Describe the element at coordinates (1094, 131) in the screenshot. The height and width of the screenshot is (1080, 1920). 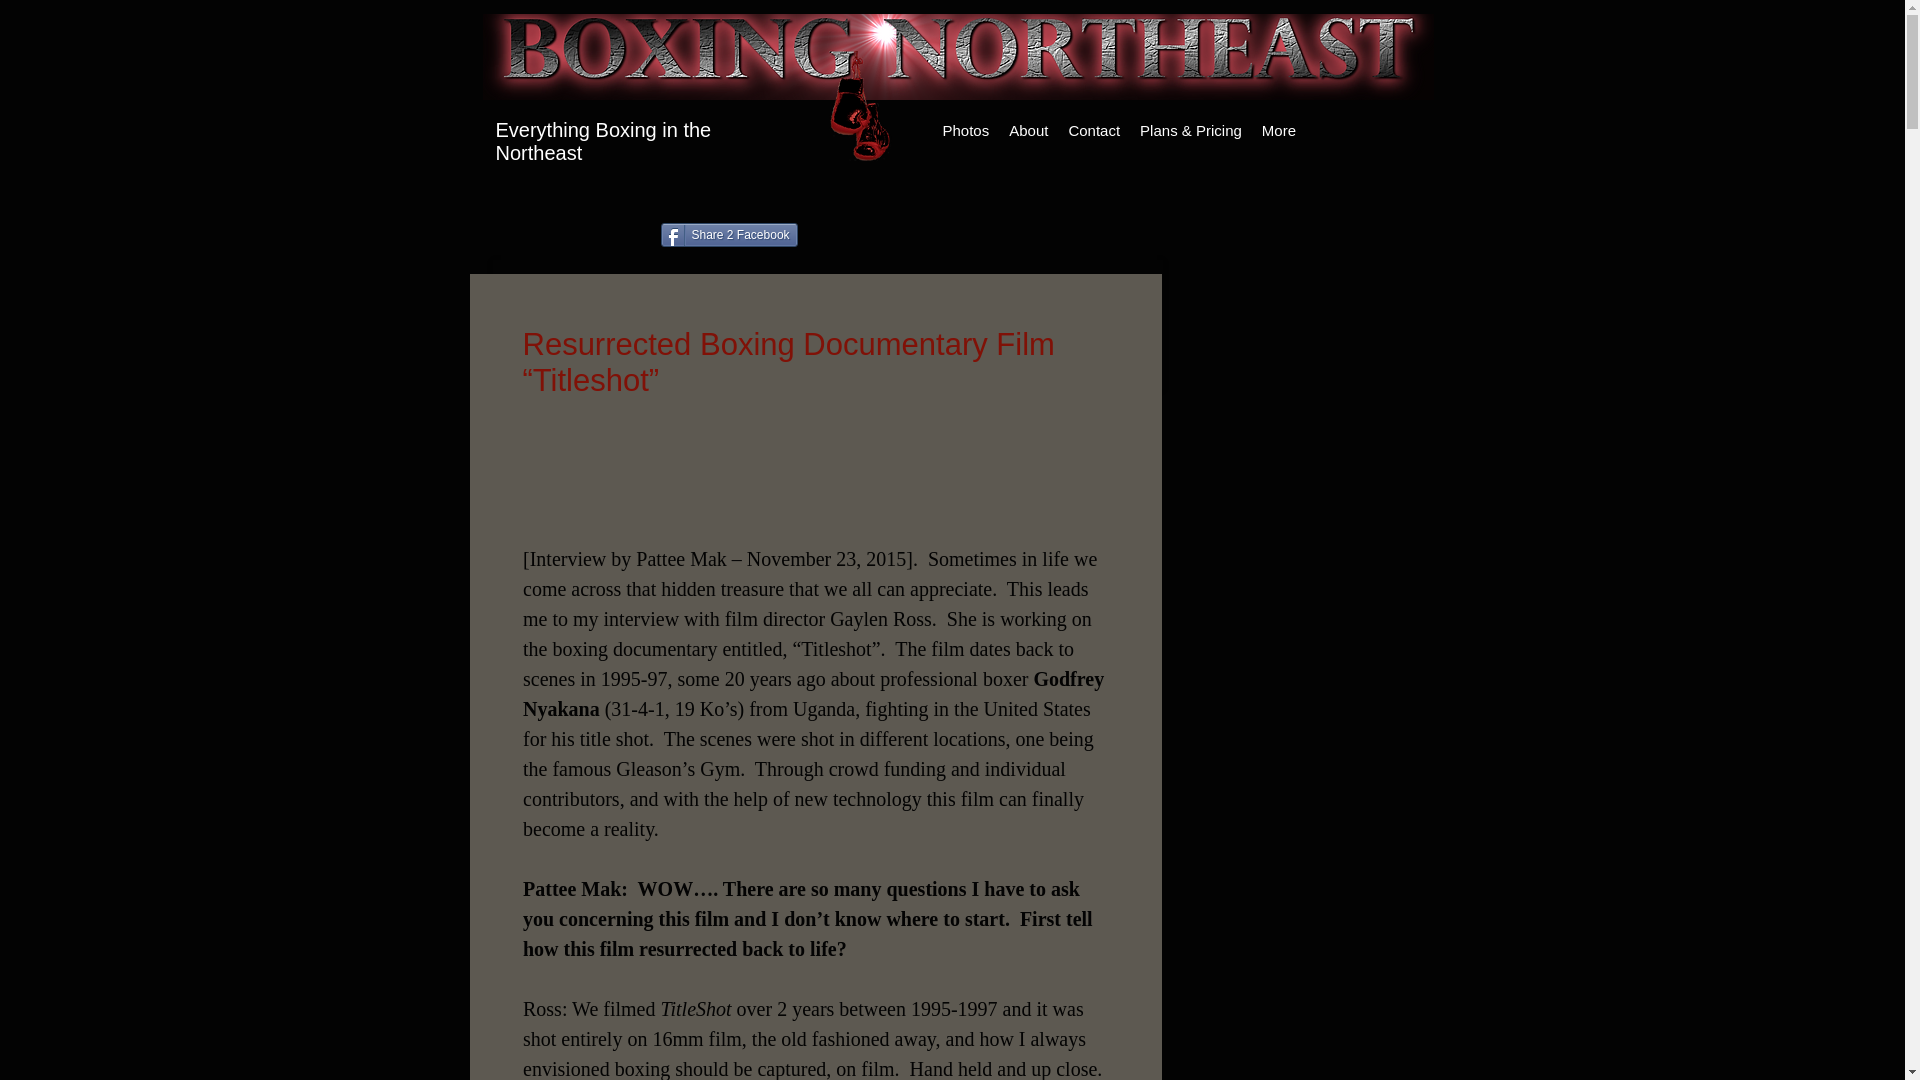
I see `Contact` at that location.